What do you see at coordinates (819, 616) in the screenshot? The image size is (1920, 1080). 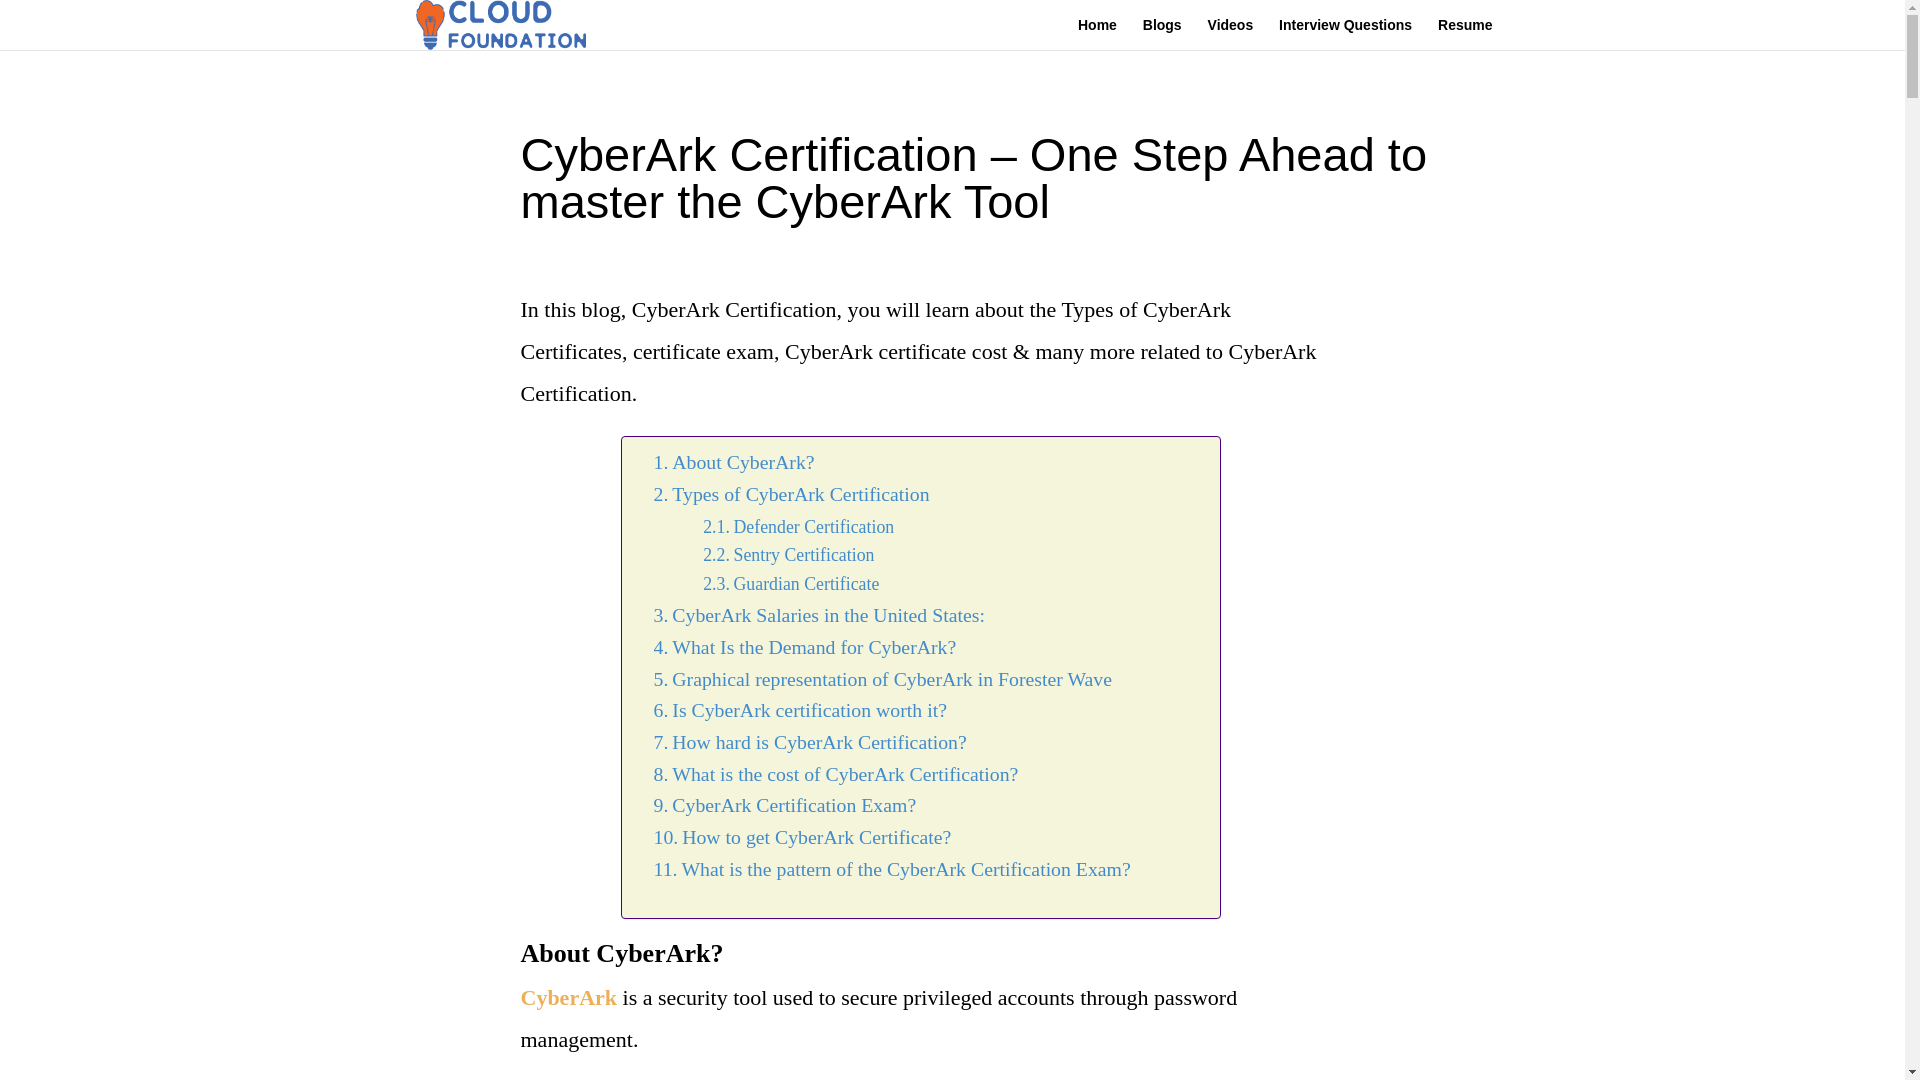 I see `CyberArk Salaries in the United States:` at bounding box center [819, 616].